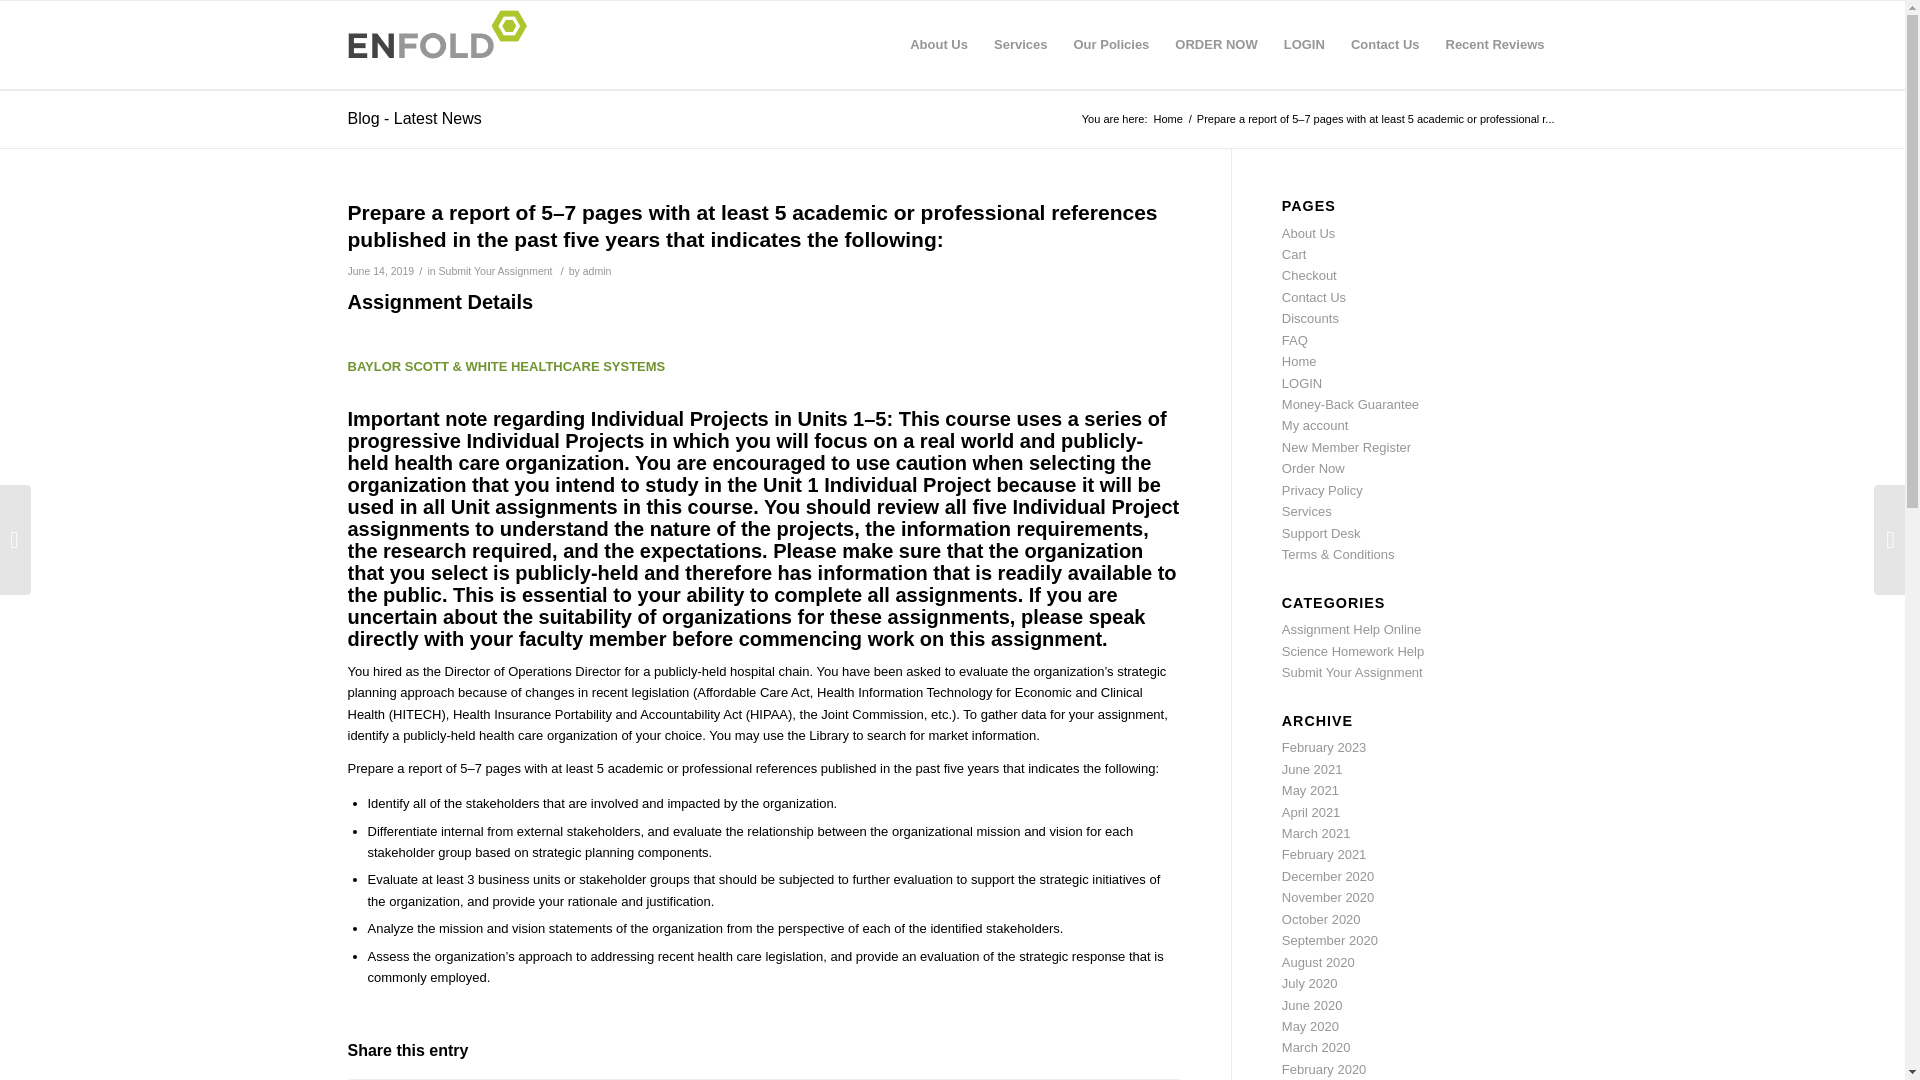 This screenshot has width=1920, height=1080. Describe the element at coordinates (1350, 404) in the screenshot. I see `Money-Back Guarantee` at that location.